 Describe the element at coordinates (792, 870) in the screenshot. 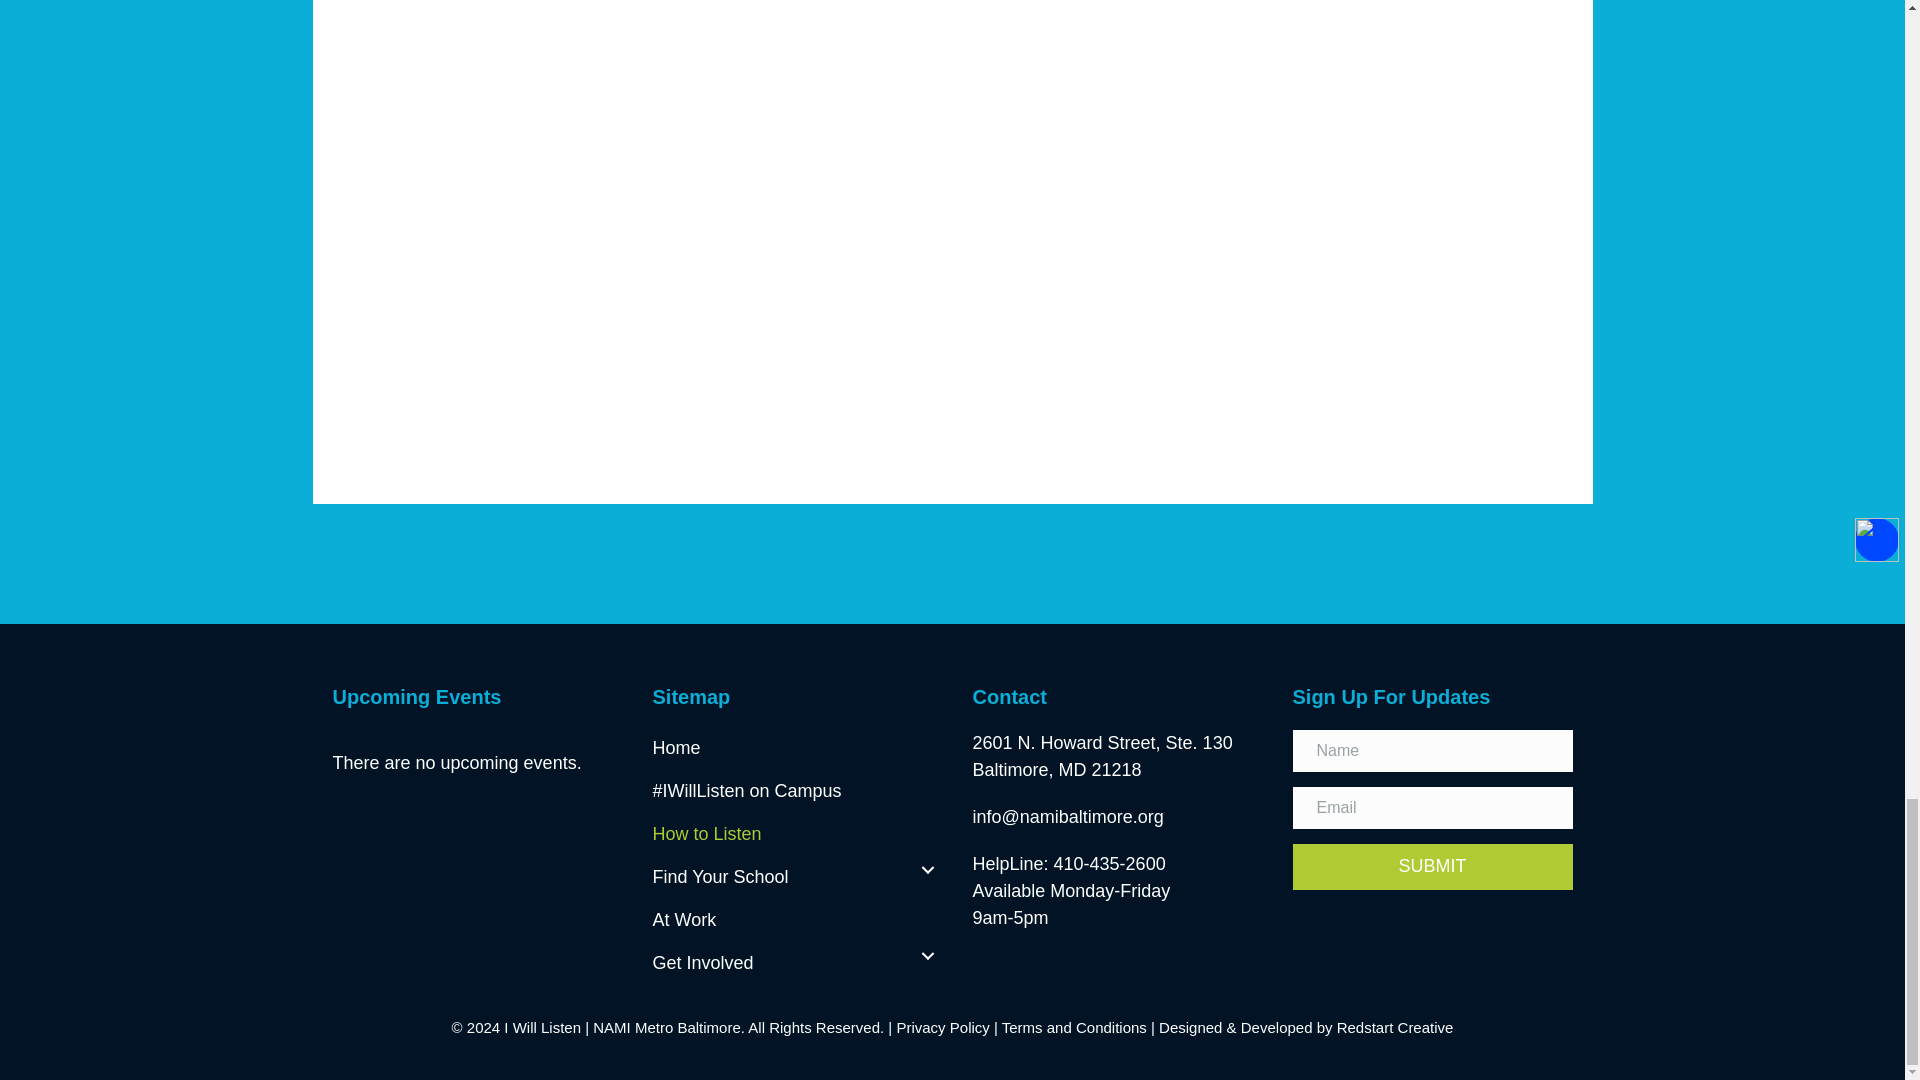

I see `Find Your School` at that location.